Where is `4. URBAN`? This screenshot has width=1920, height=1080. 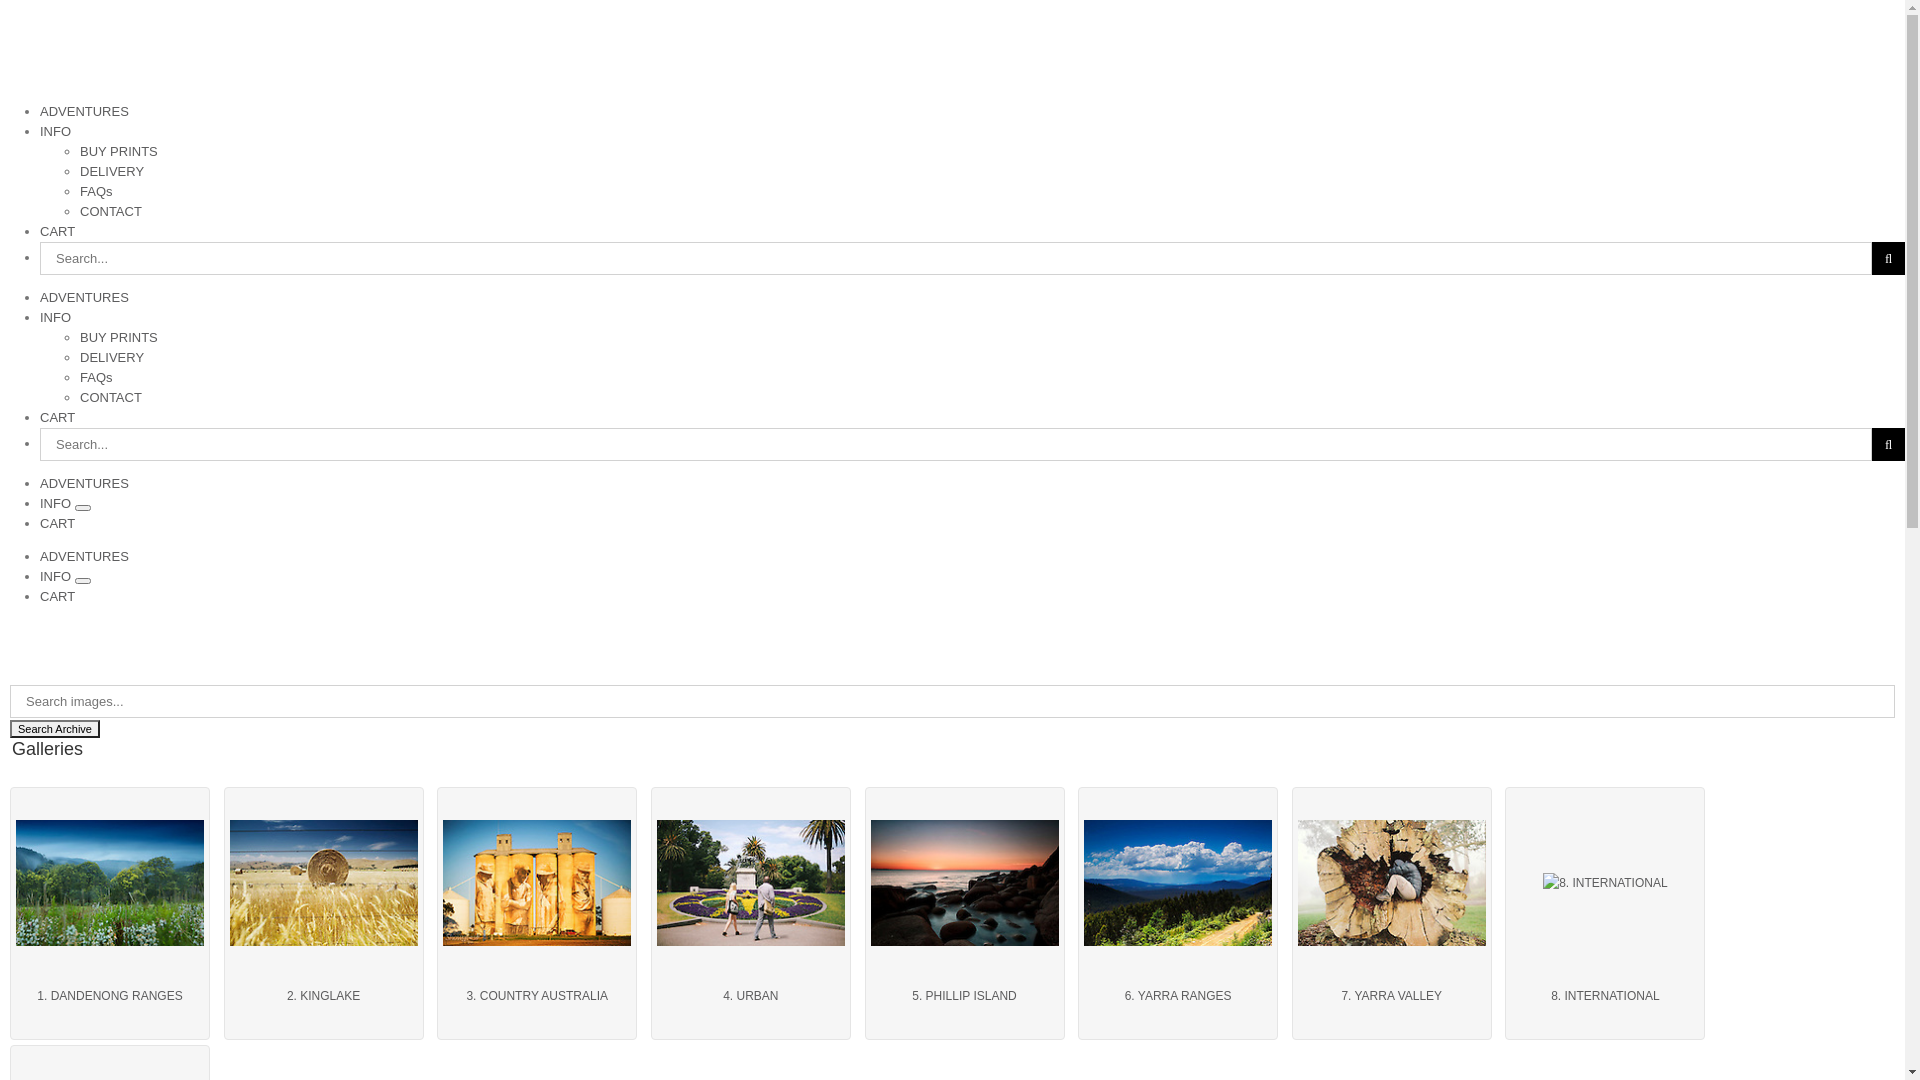 4. URBAN is located at coordinates (751, 883).